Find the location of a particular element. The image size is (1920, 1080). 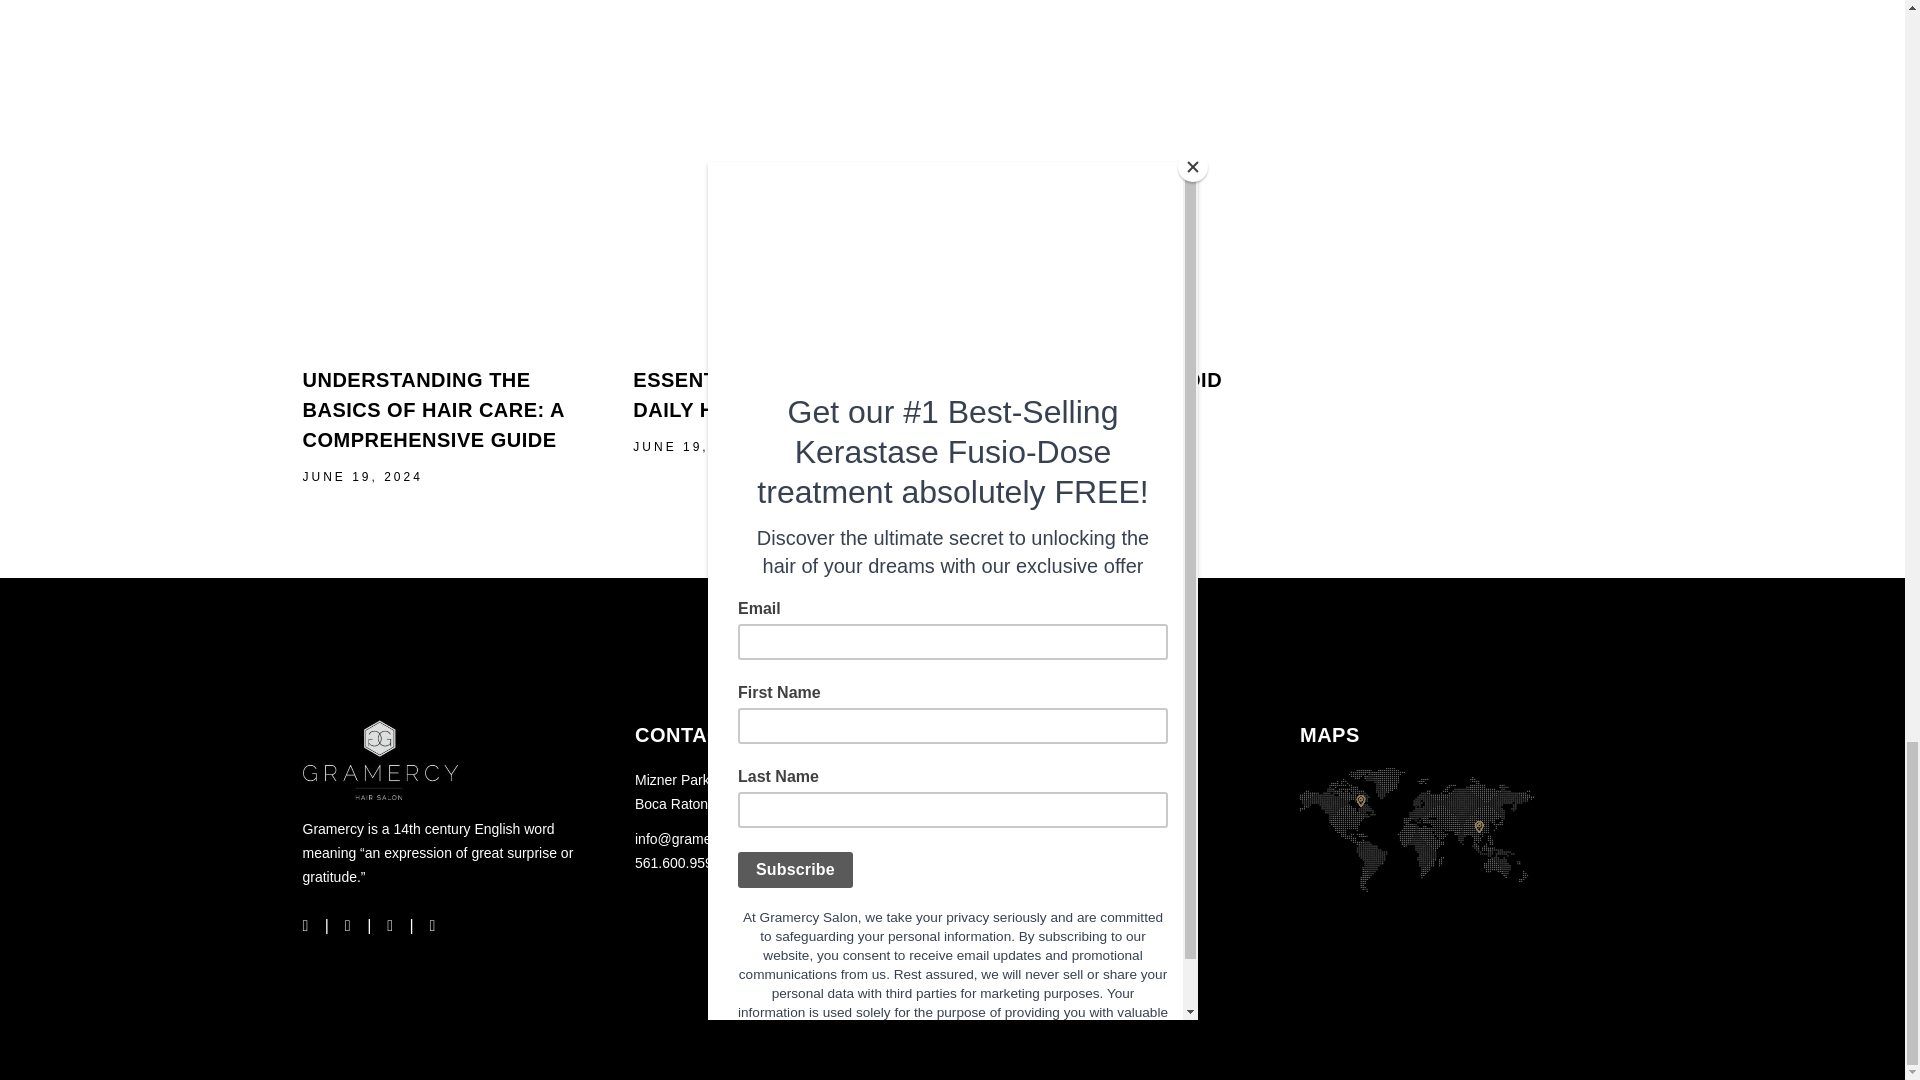

Understanding the Basics of Hair Care: A Comprehensive Guide is located at coordinates (432, 410).